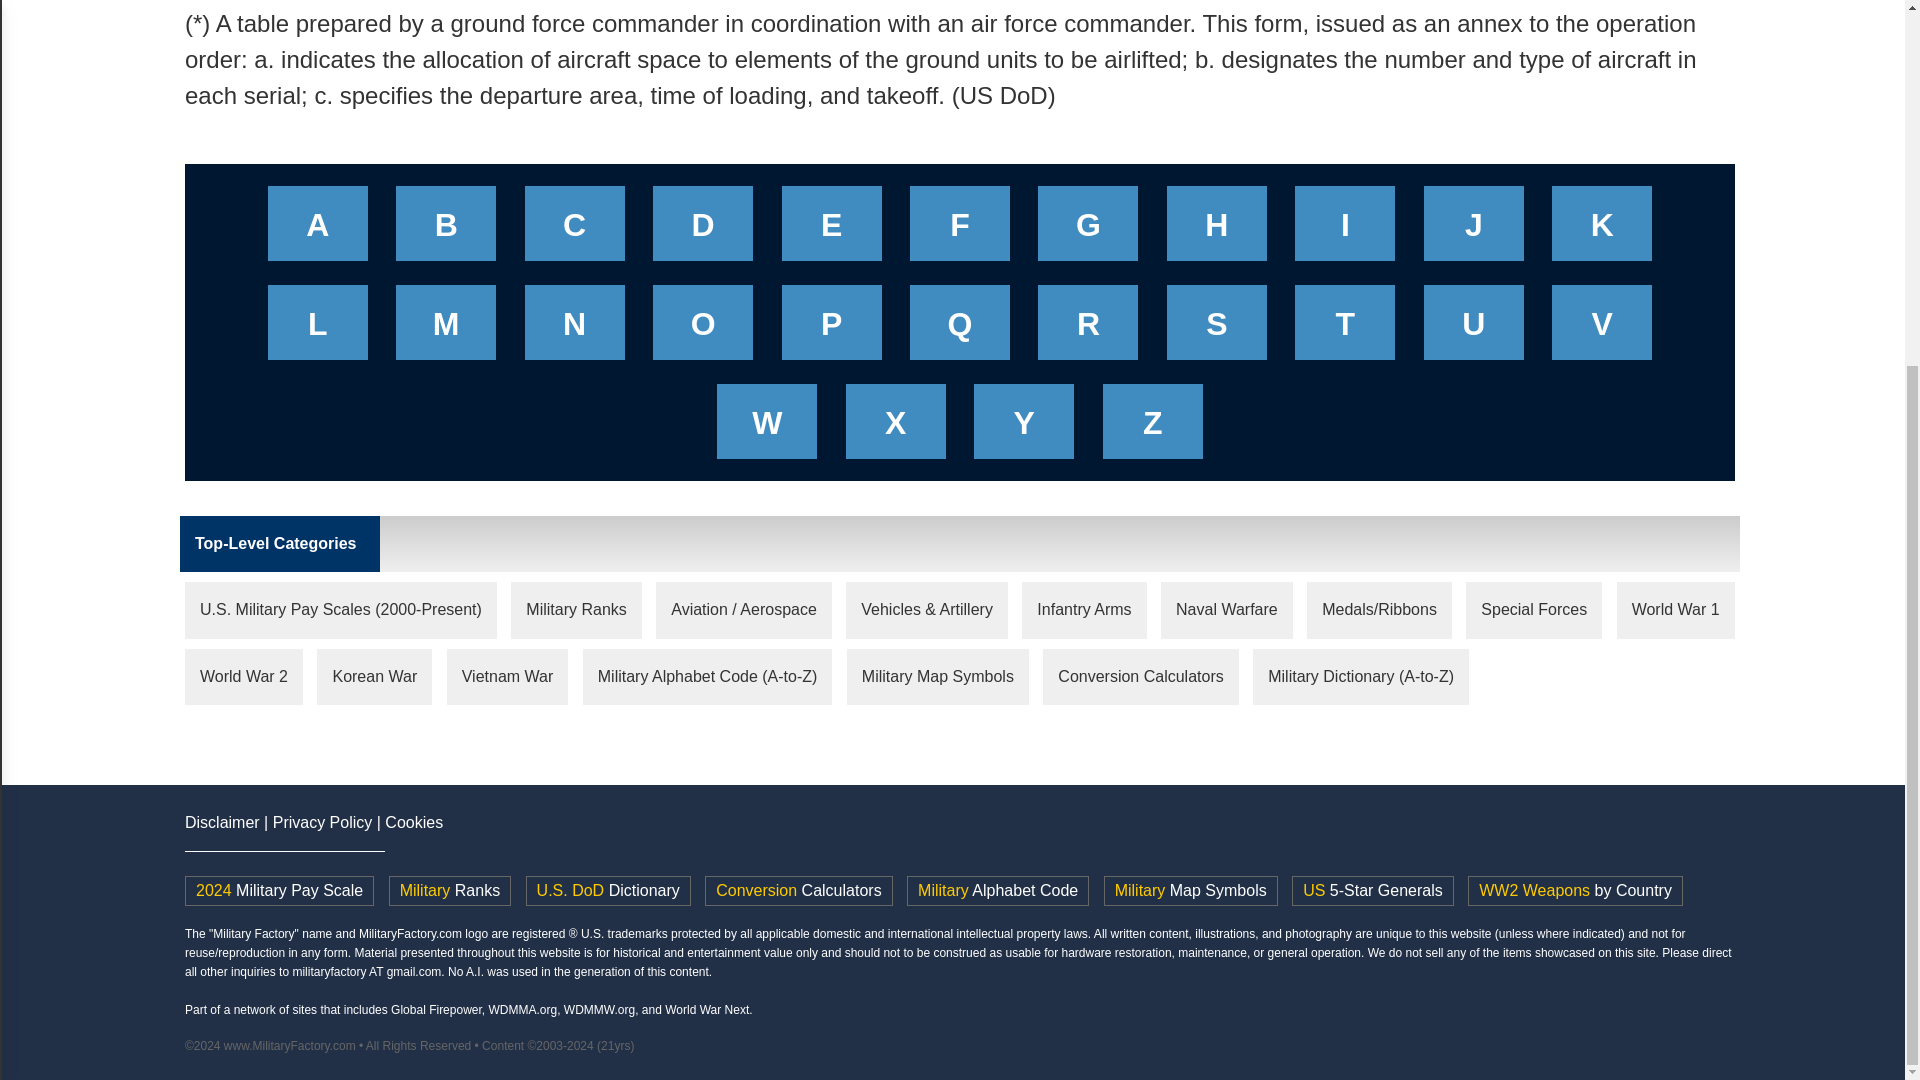 The width and height of the screenshot is (1920, 1080). Describe the element at coordinates (574, 329) in the screenshot. I see `N` at that location.